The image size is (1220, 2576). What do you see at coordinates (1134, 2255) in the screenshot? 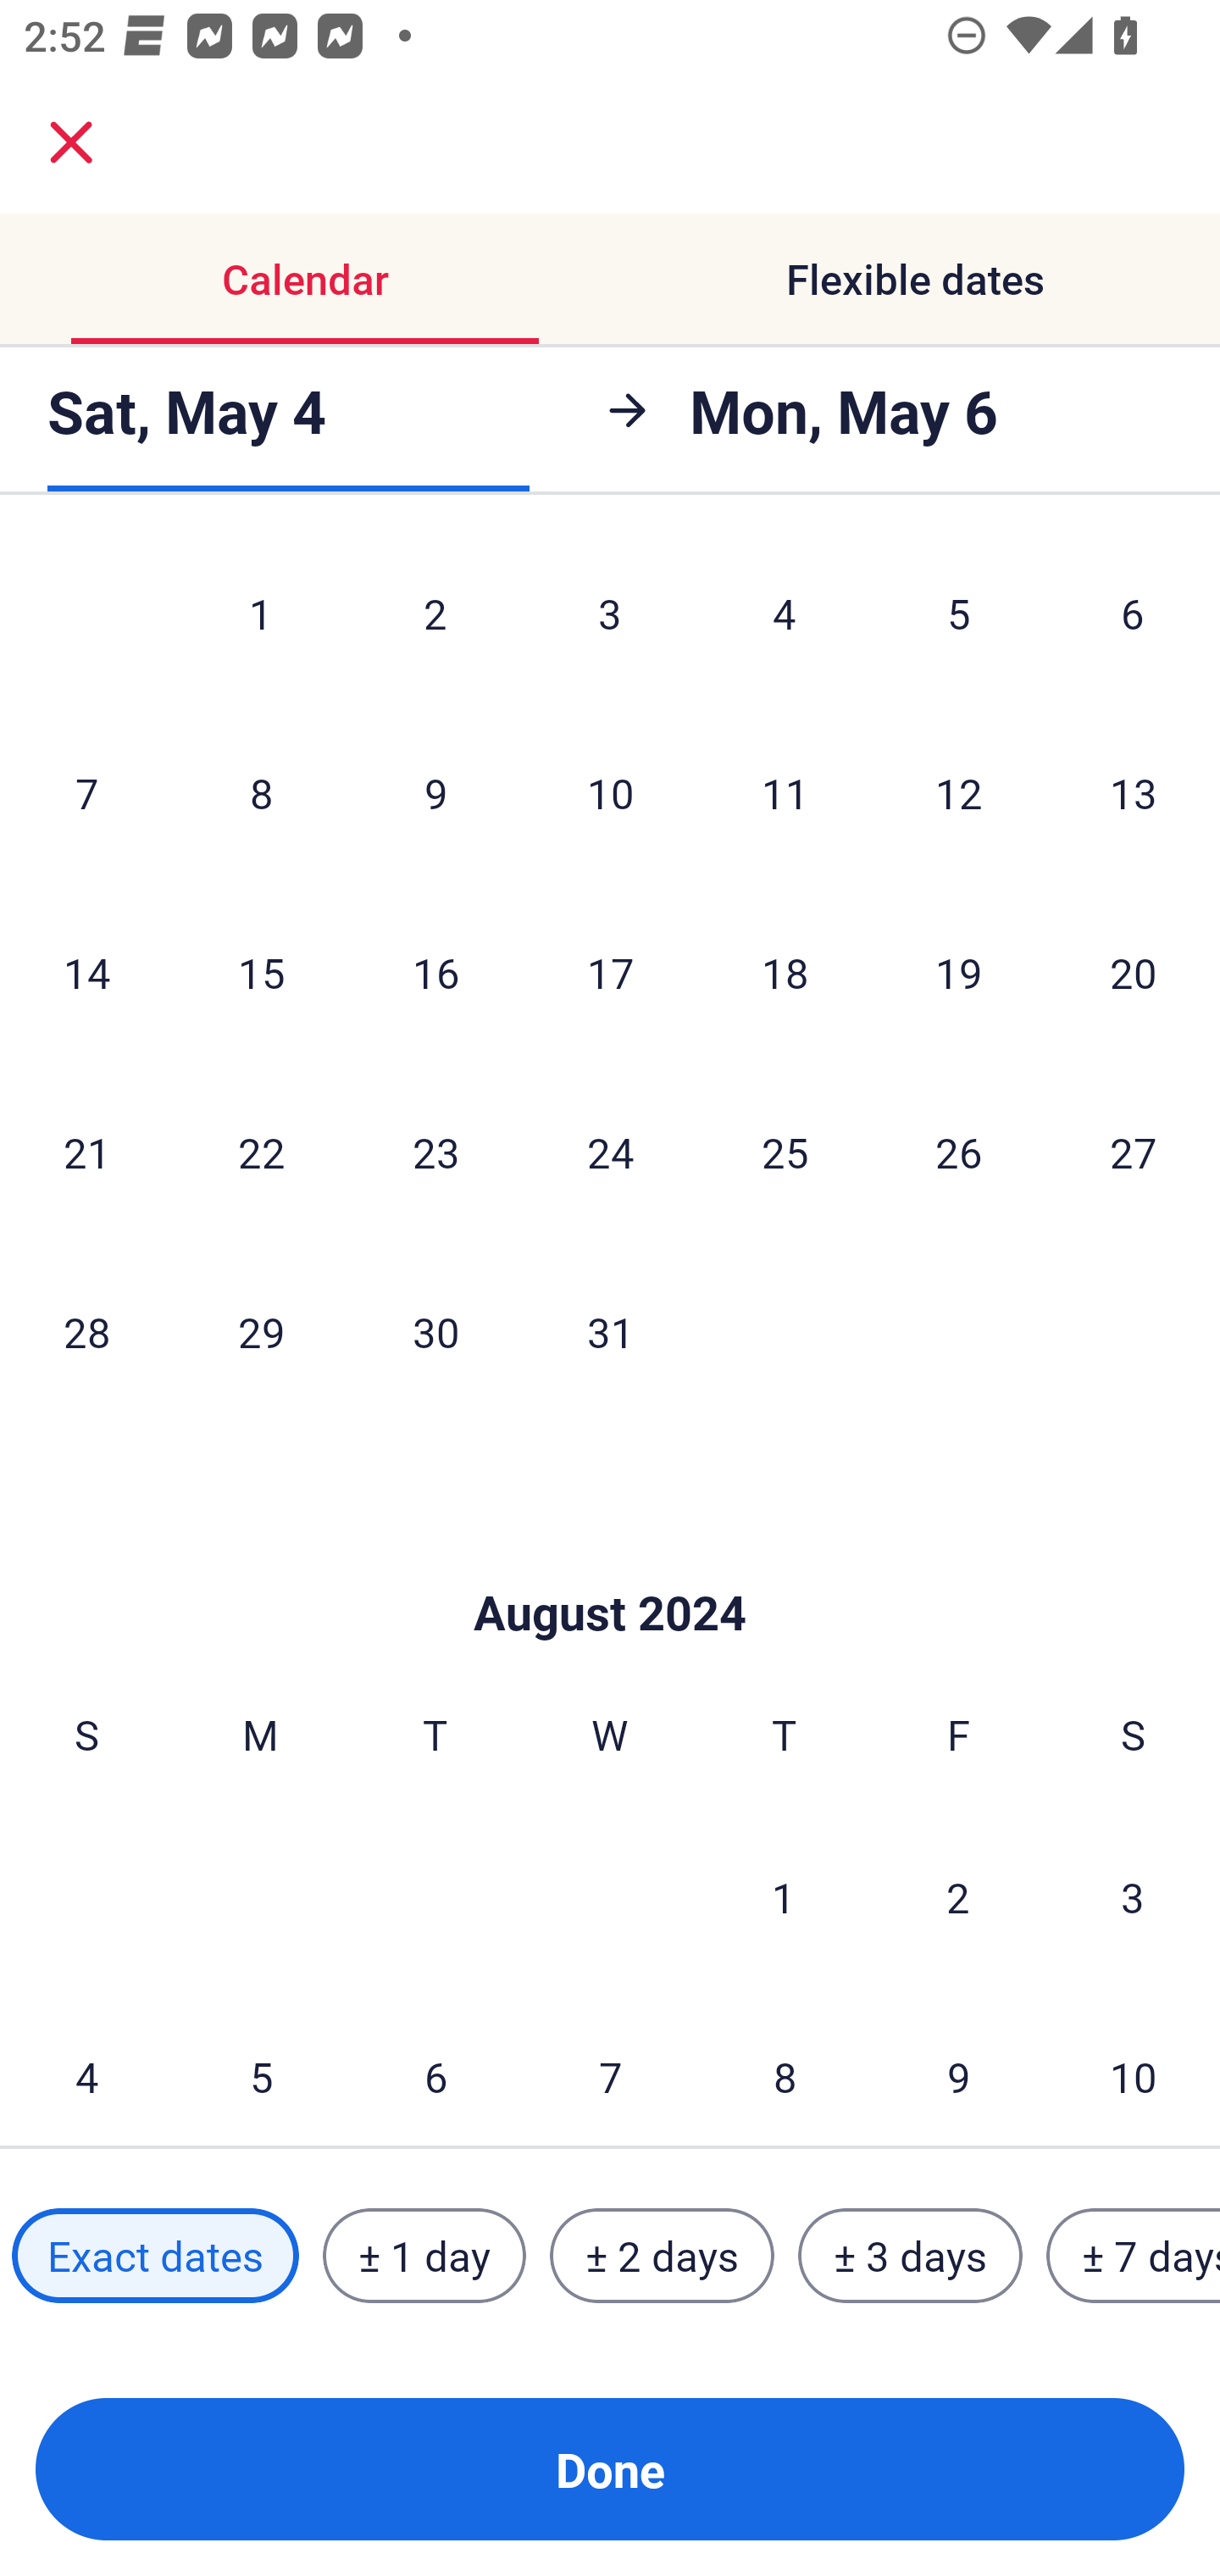
I see `± 7 days` at bounding box center [1134, 2255].